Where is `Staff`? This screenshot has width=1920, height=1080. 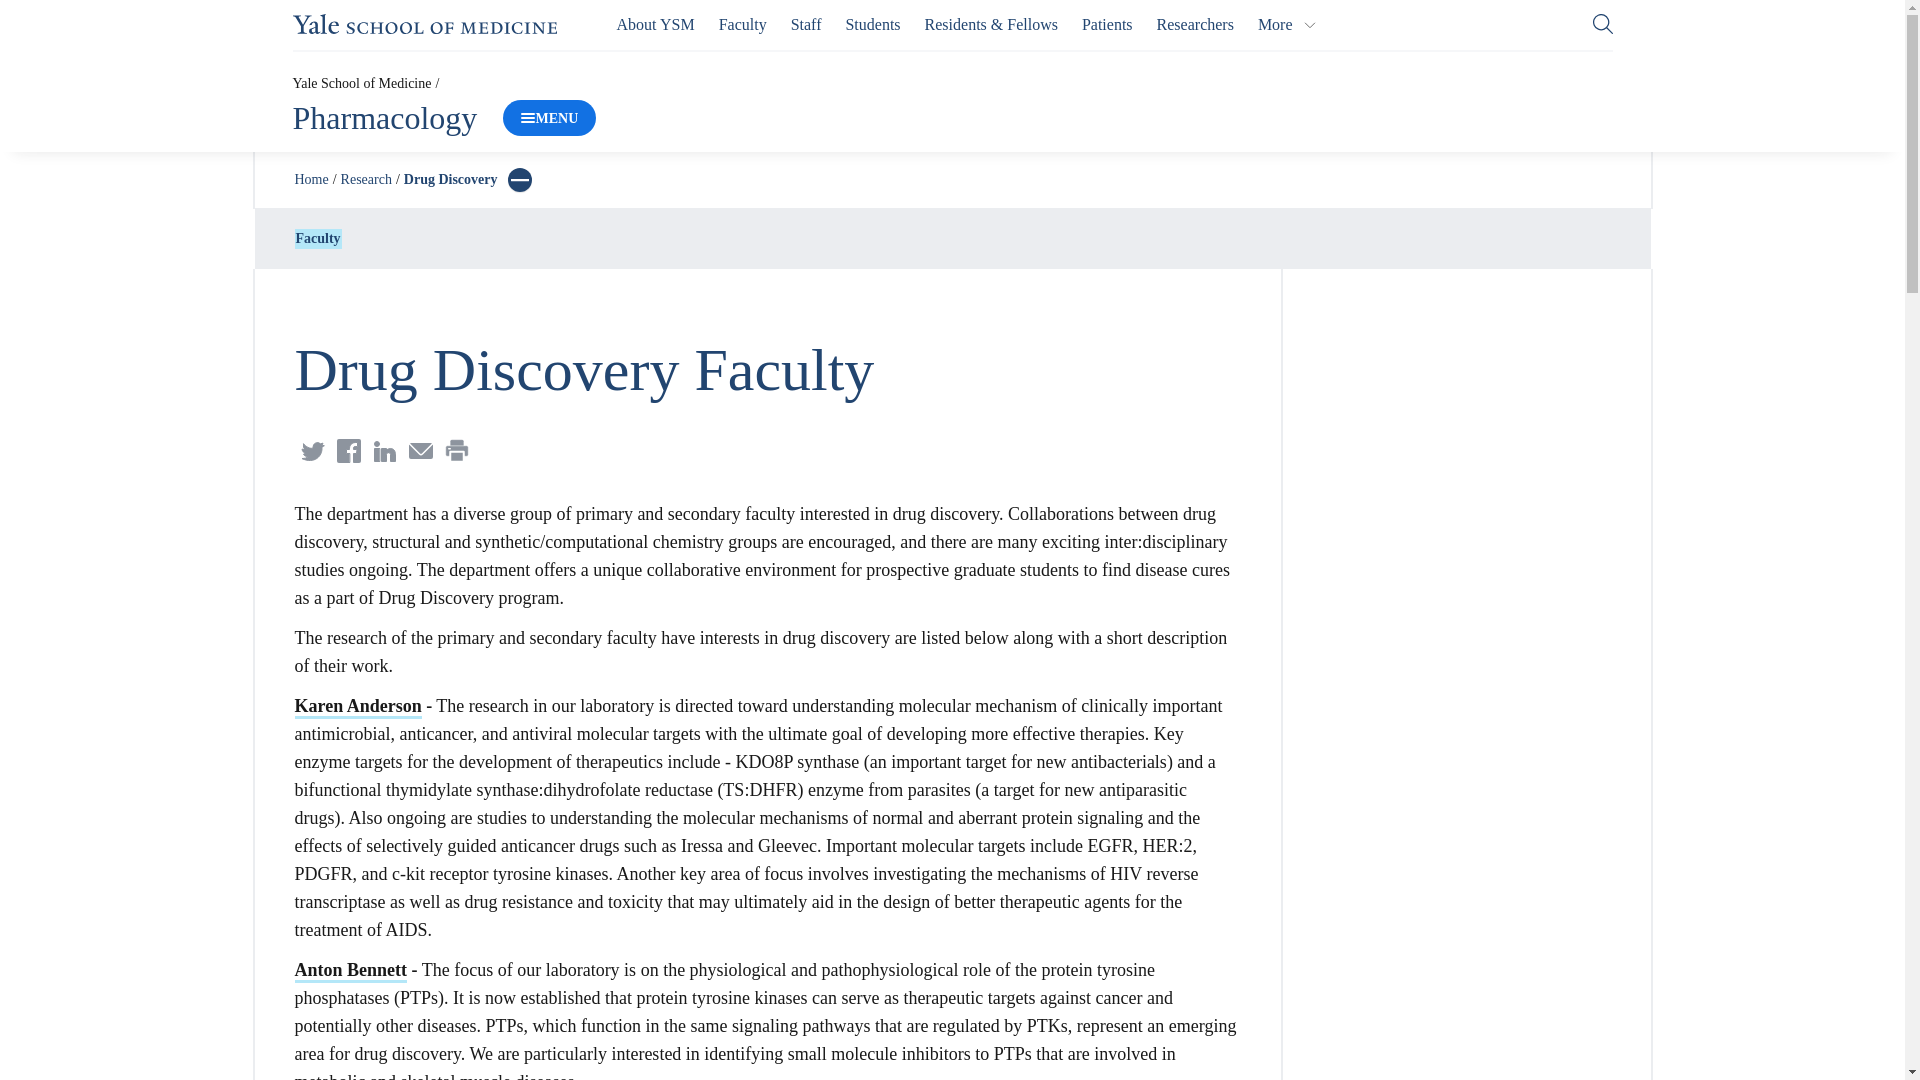 Staff is located at coordinates (806, 24).